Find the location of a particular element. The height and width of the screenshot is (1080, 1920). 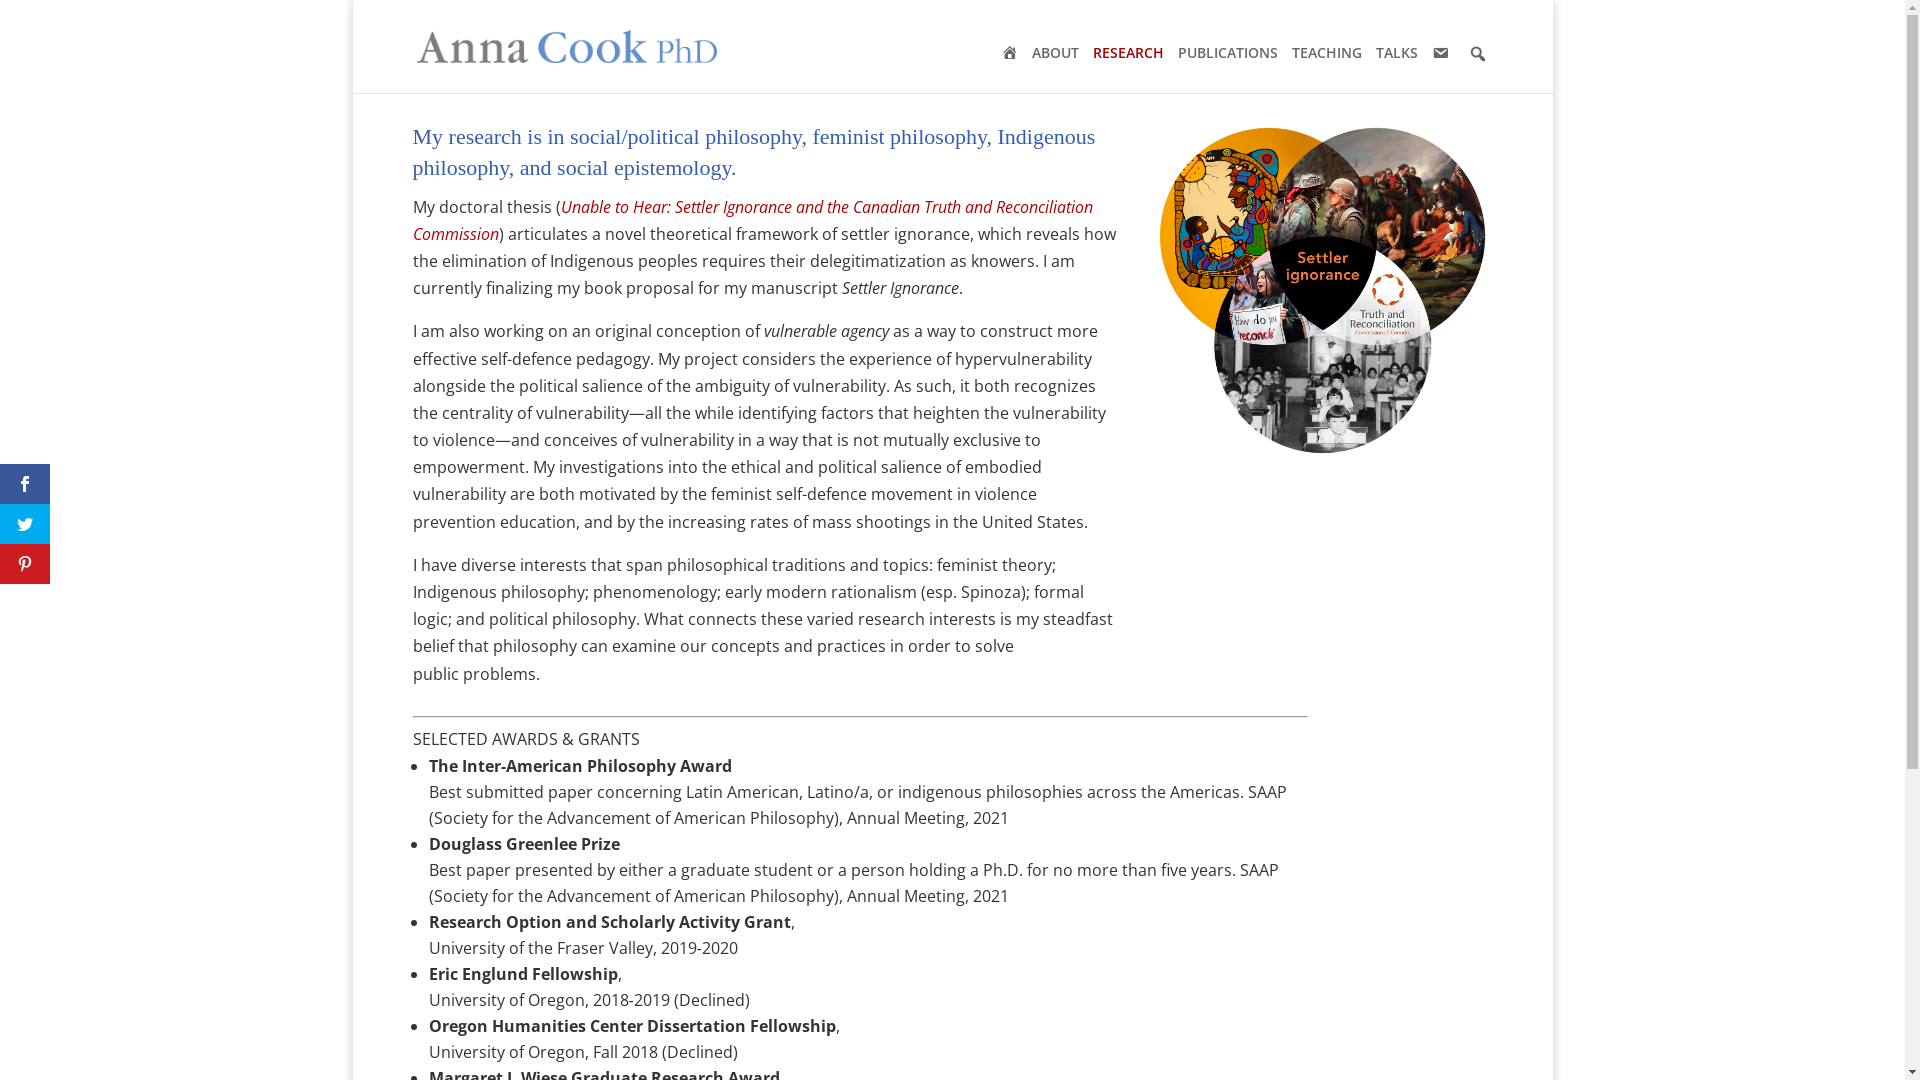

ABOUT is located at coordinates (1062, 53).